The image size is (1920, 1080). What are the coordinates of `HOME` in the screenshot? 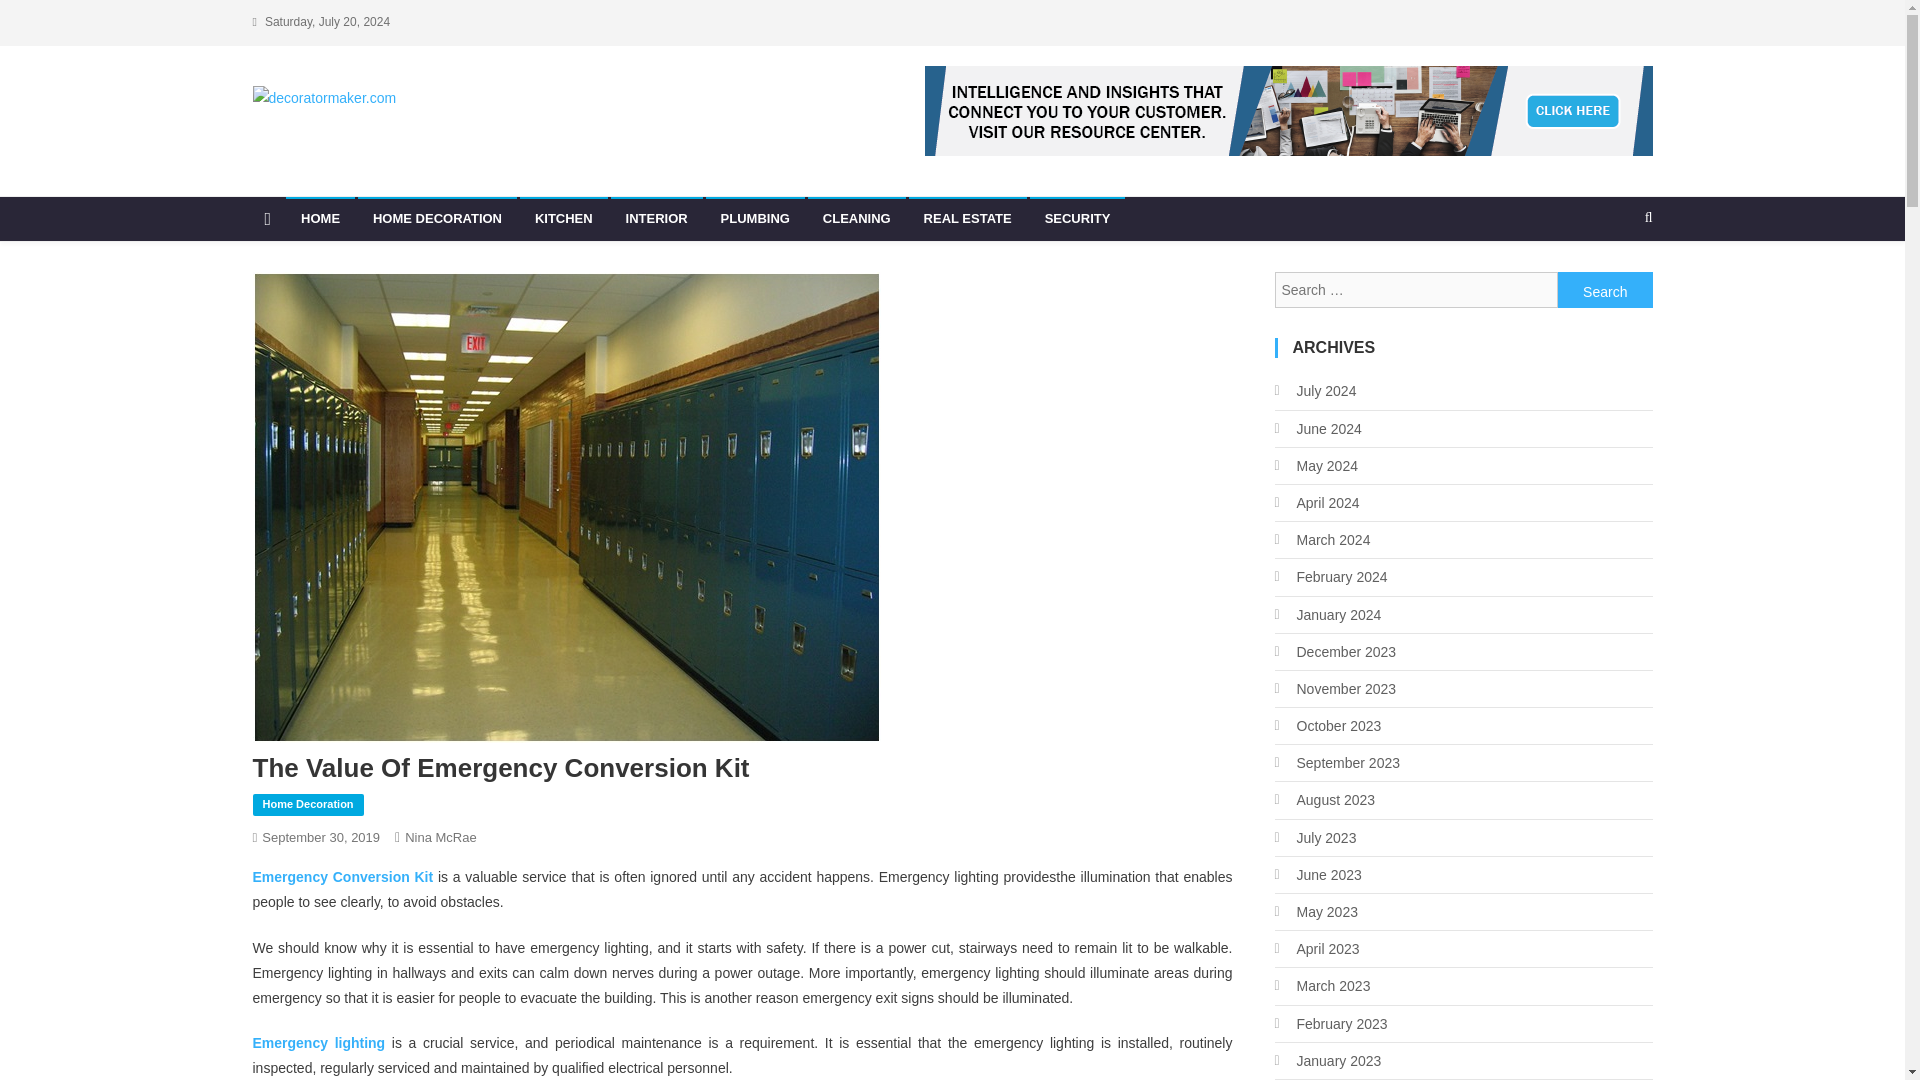 It's located at (320, 218).